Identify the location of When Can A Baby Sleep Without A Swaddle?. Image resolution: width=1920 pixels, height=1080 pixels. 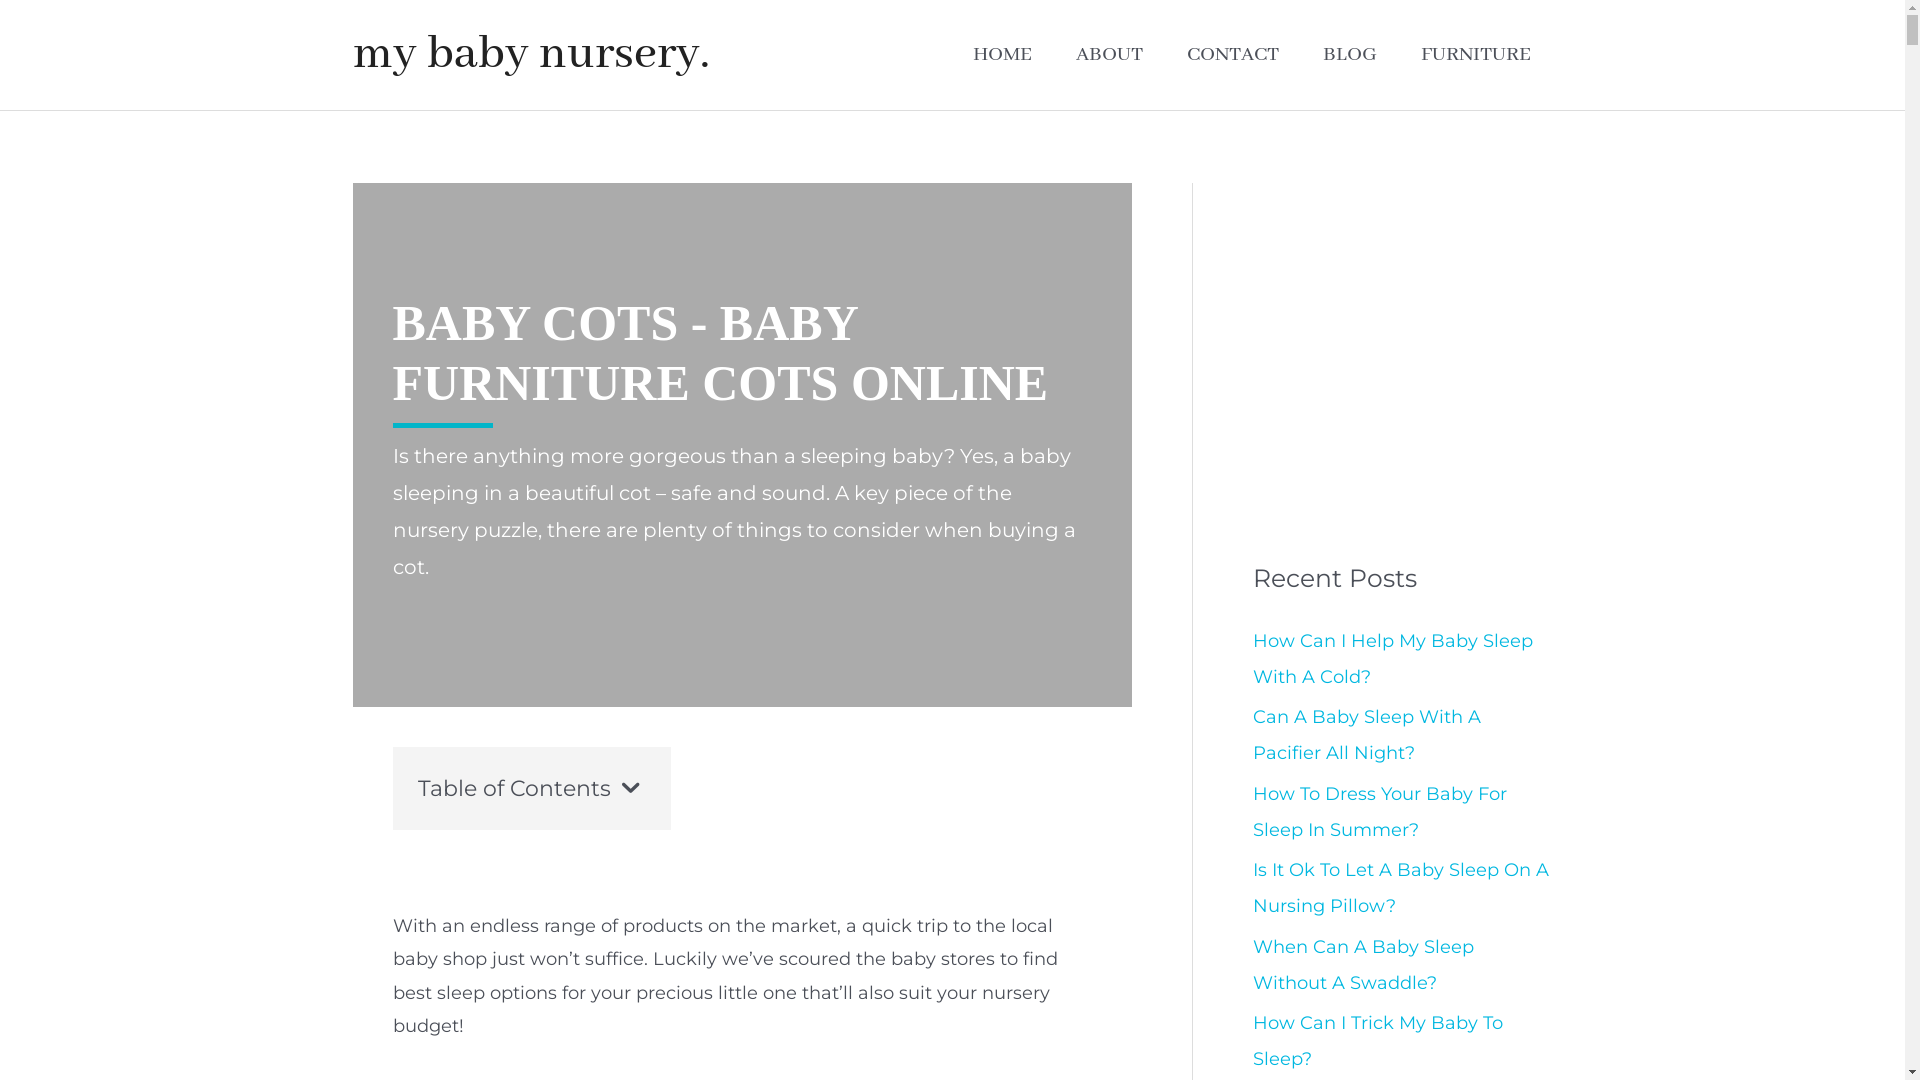
(1362, 965).